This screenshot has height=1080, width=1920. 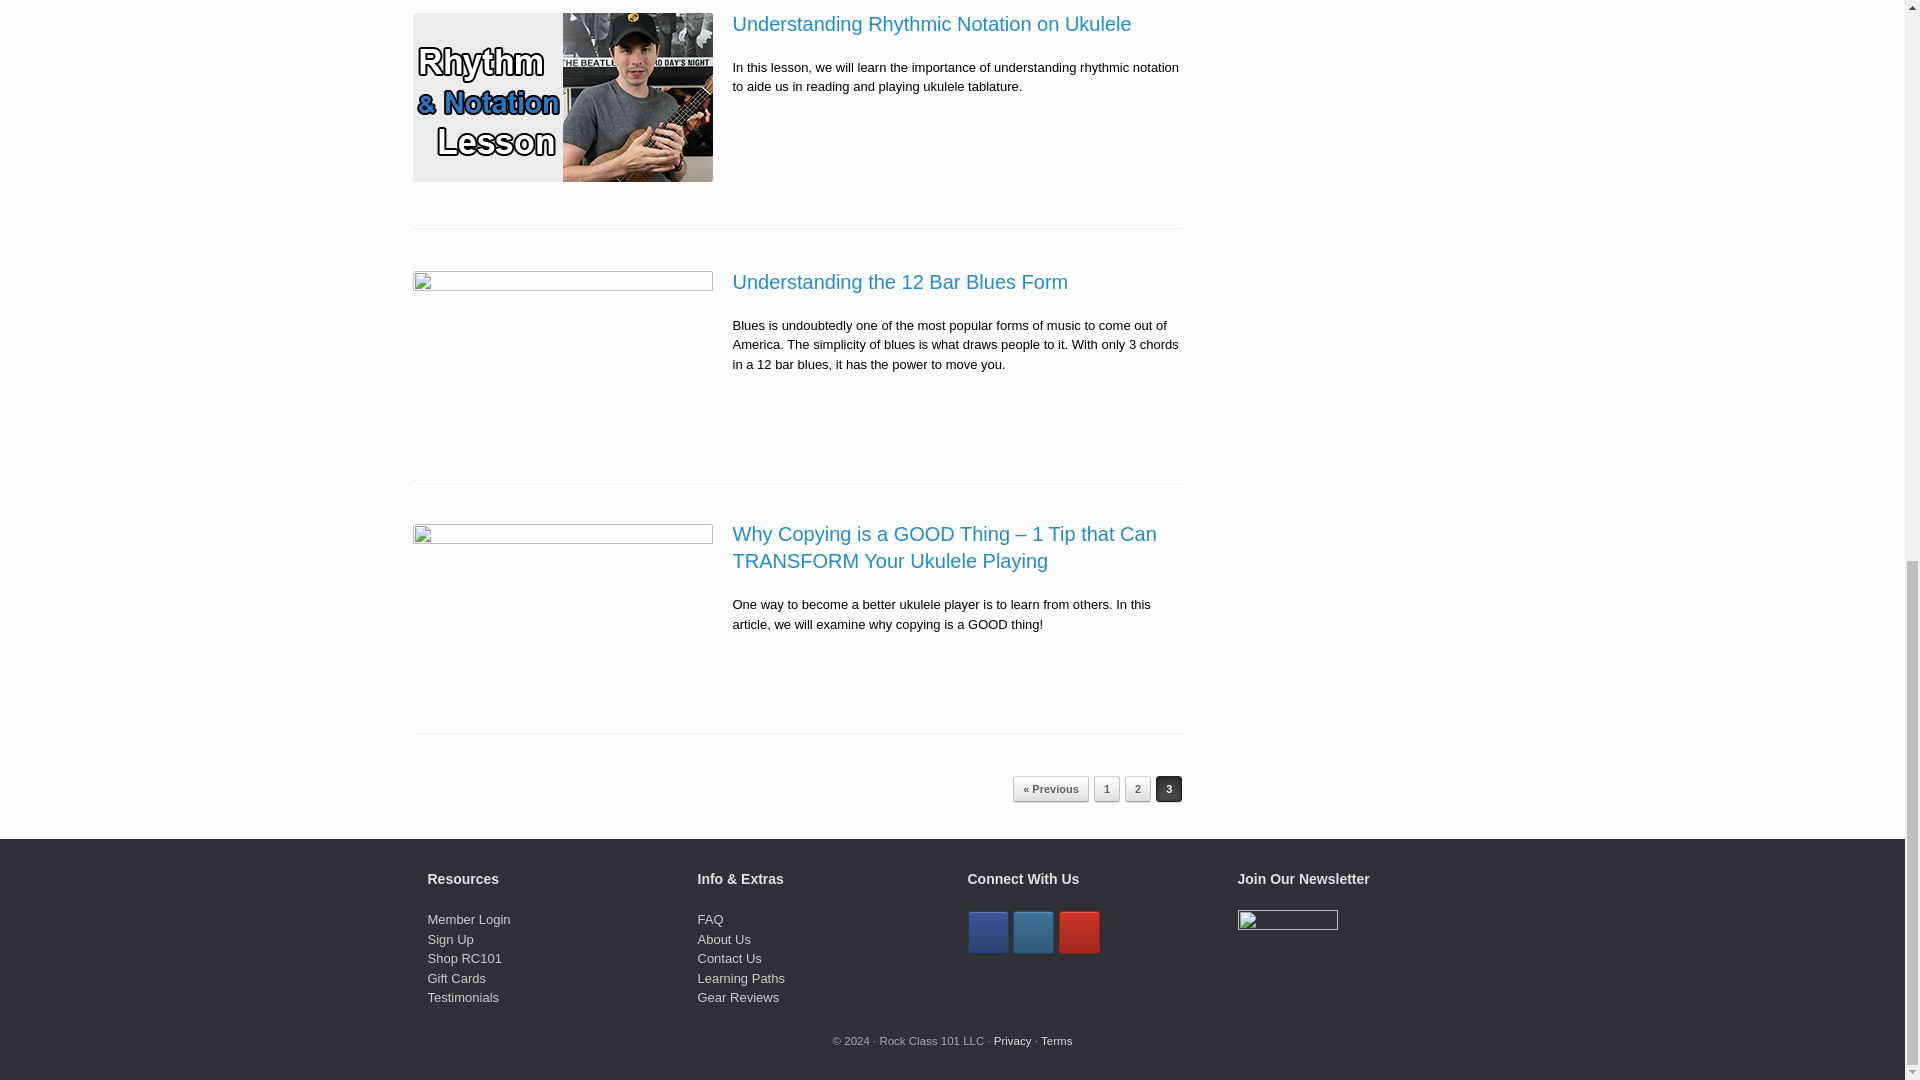 What do you see at coordinates (930, 23) in the screenshot?
I see `Understanding Rhythmic Notation on Ukulele` at bounding box center [930, 23].